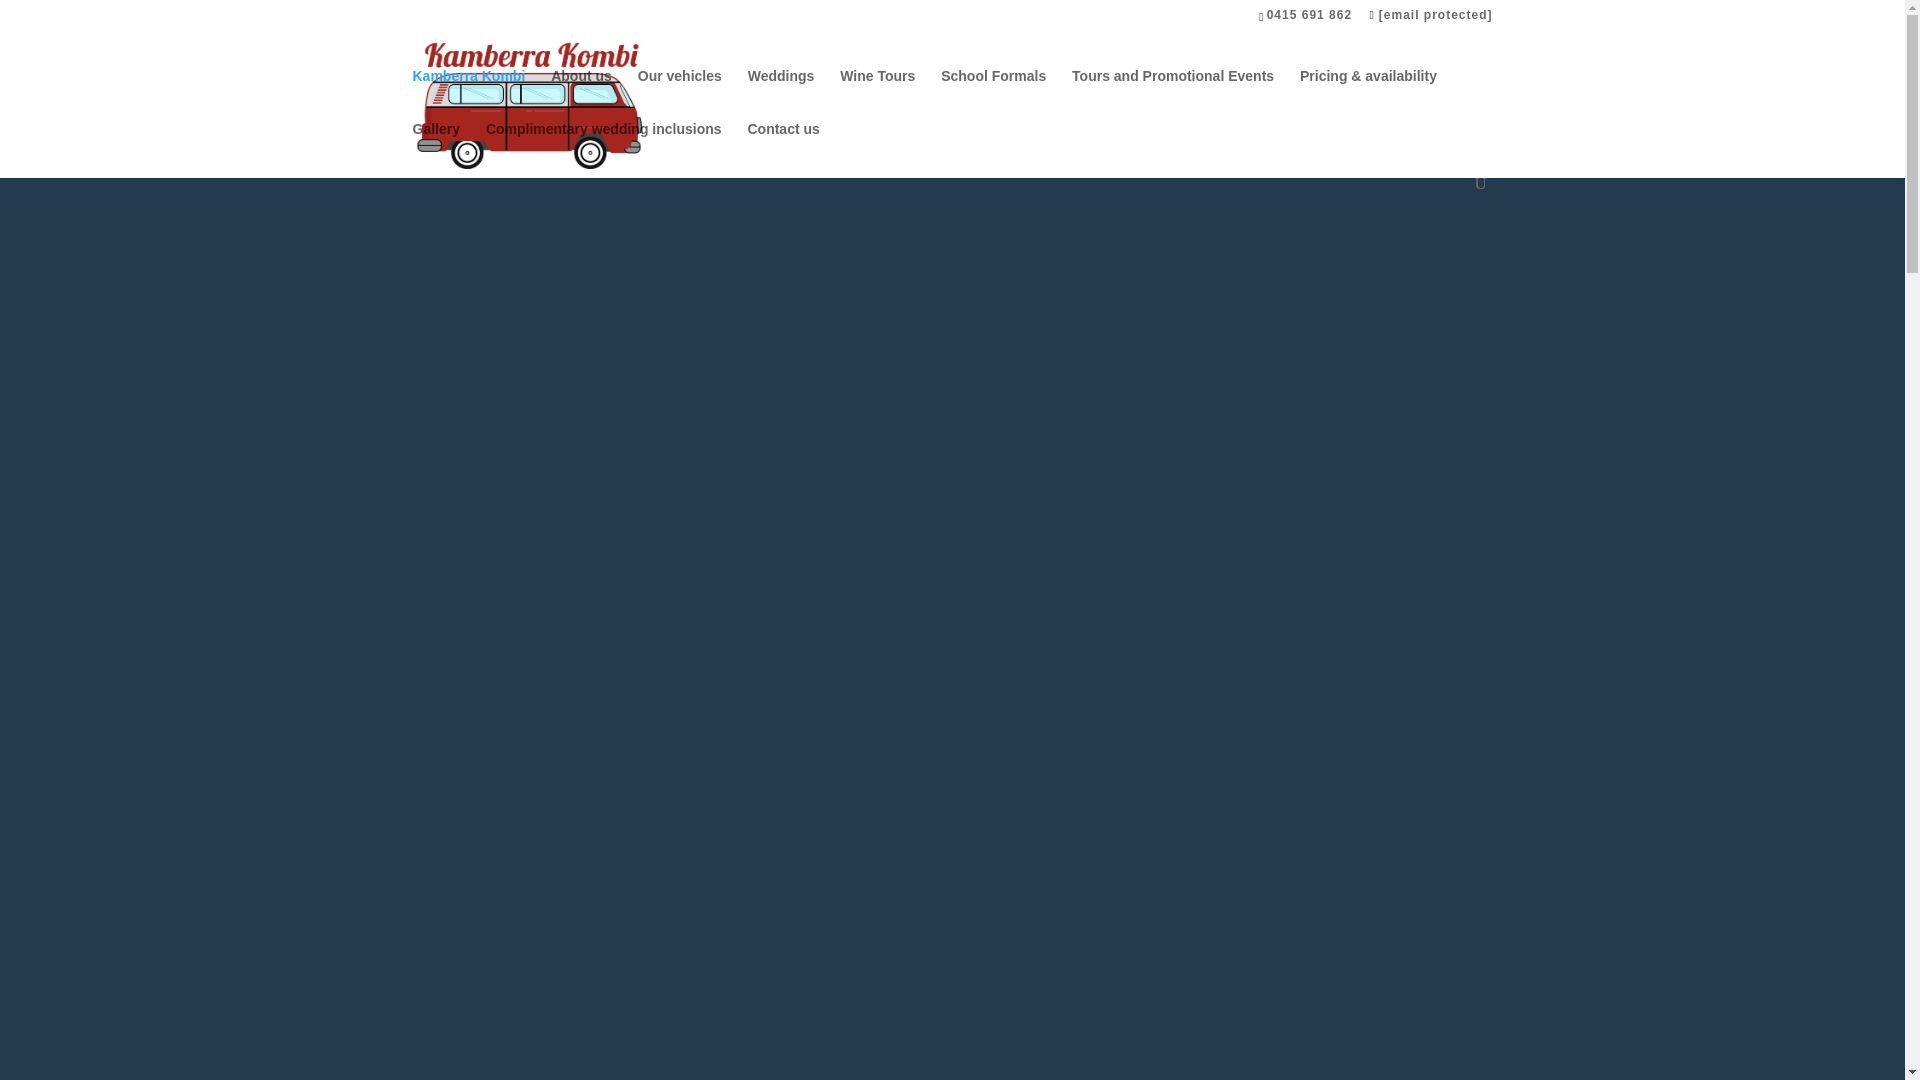 The width and height of the screenshot is (1920, 1080). What do you see at coordinates (468, 96) in the screenshot?
I see `Kamberra Kombi` at bounding box center [468, 96].